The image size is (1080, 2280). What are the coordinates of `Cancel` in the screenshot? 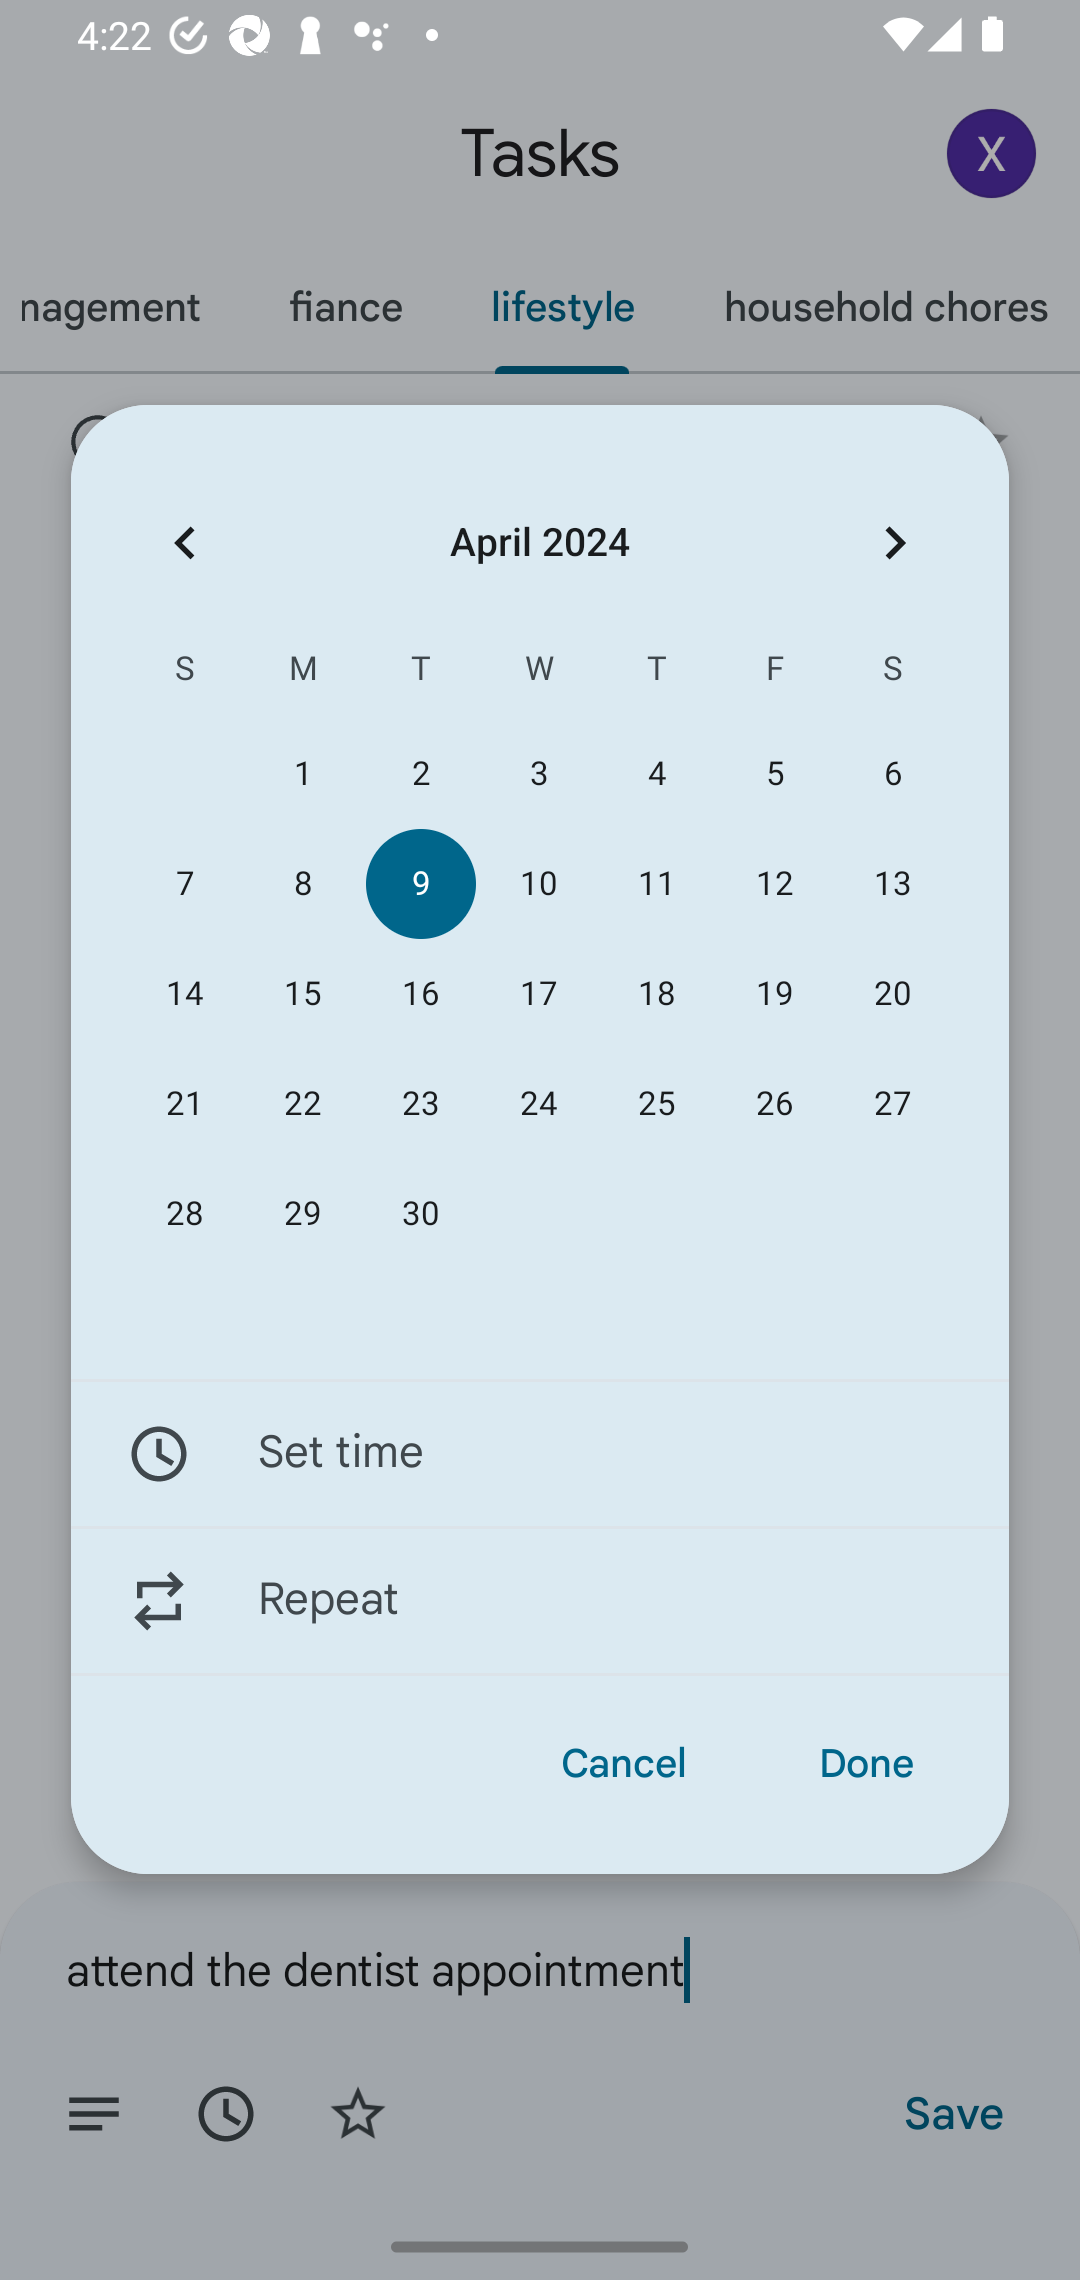 It's located at (624, 1764).